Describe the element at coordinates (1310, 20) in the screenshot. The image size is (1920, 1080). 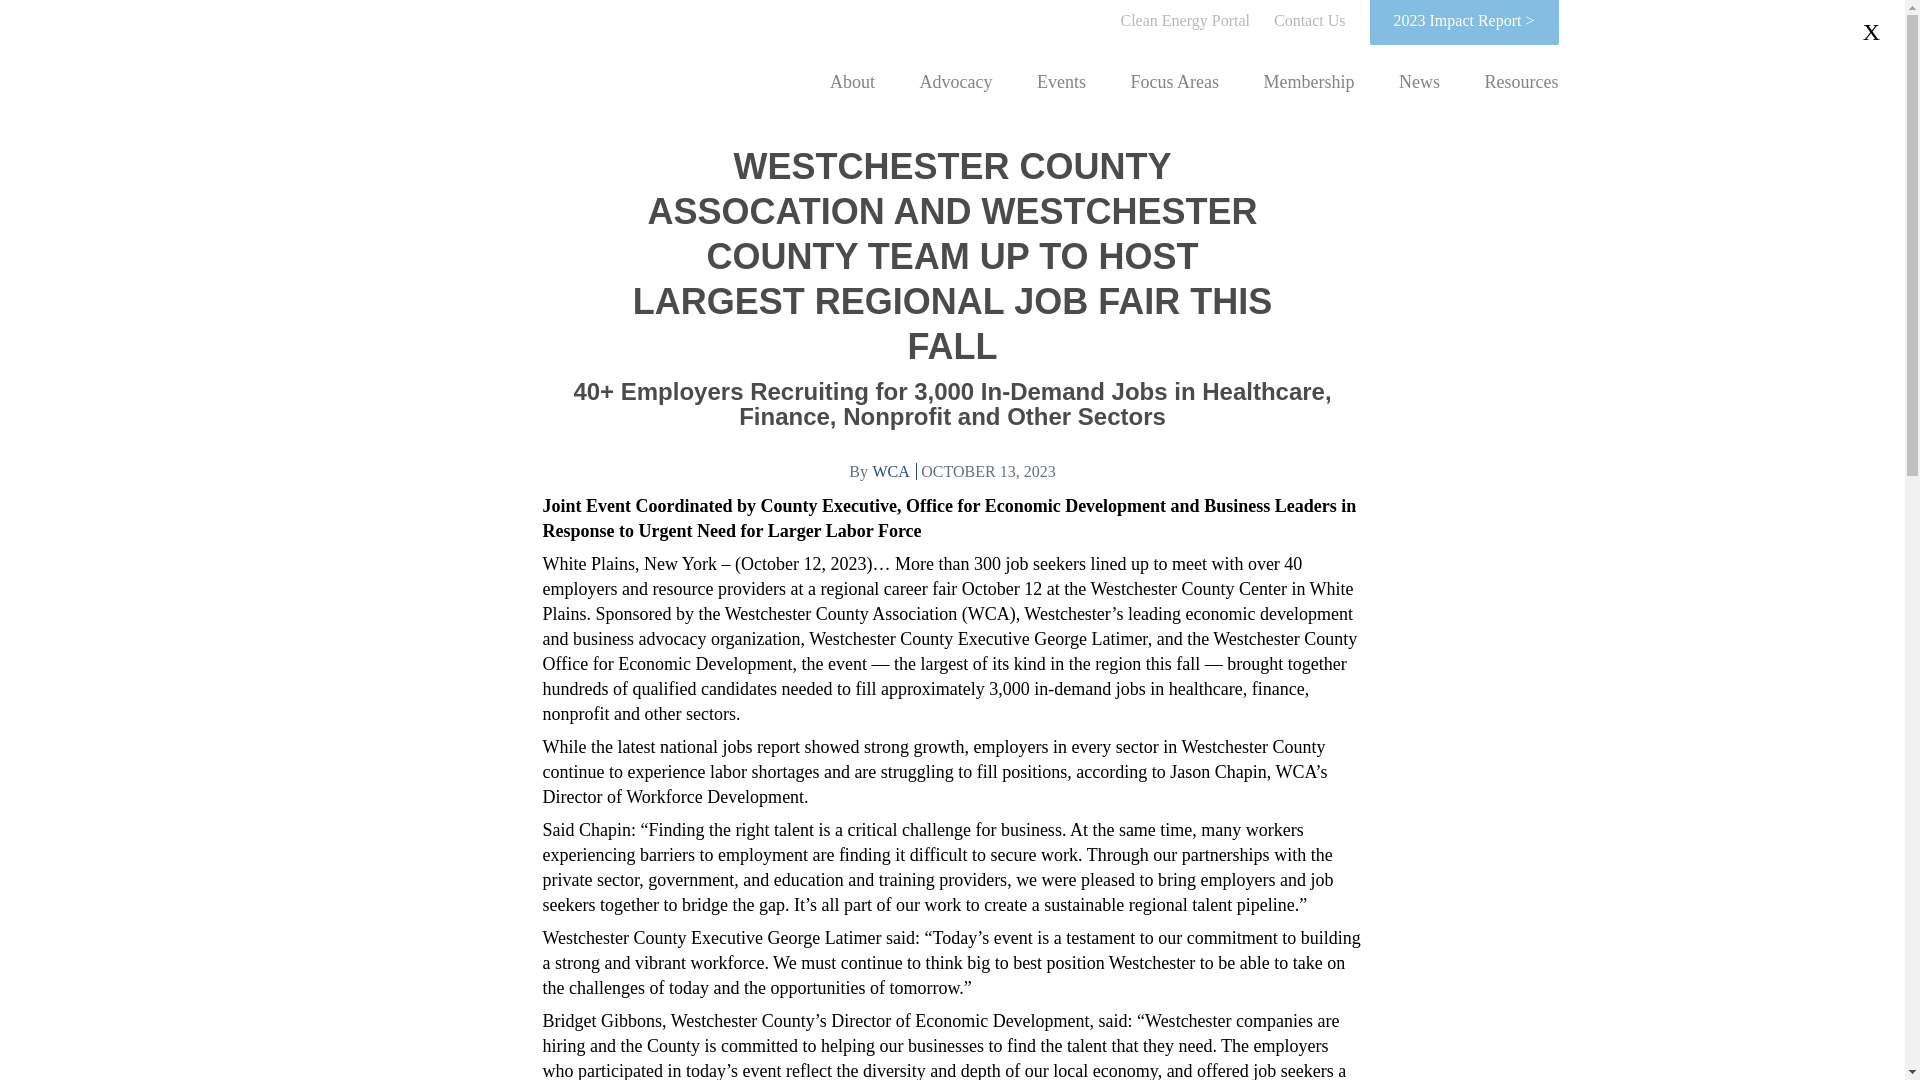
I see `Contact Us` at that location.